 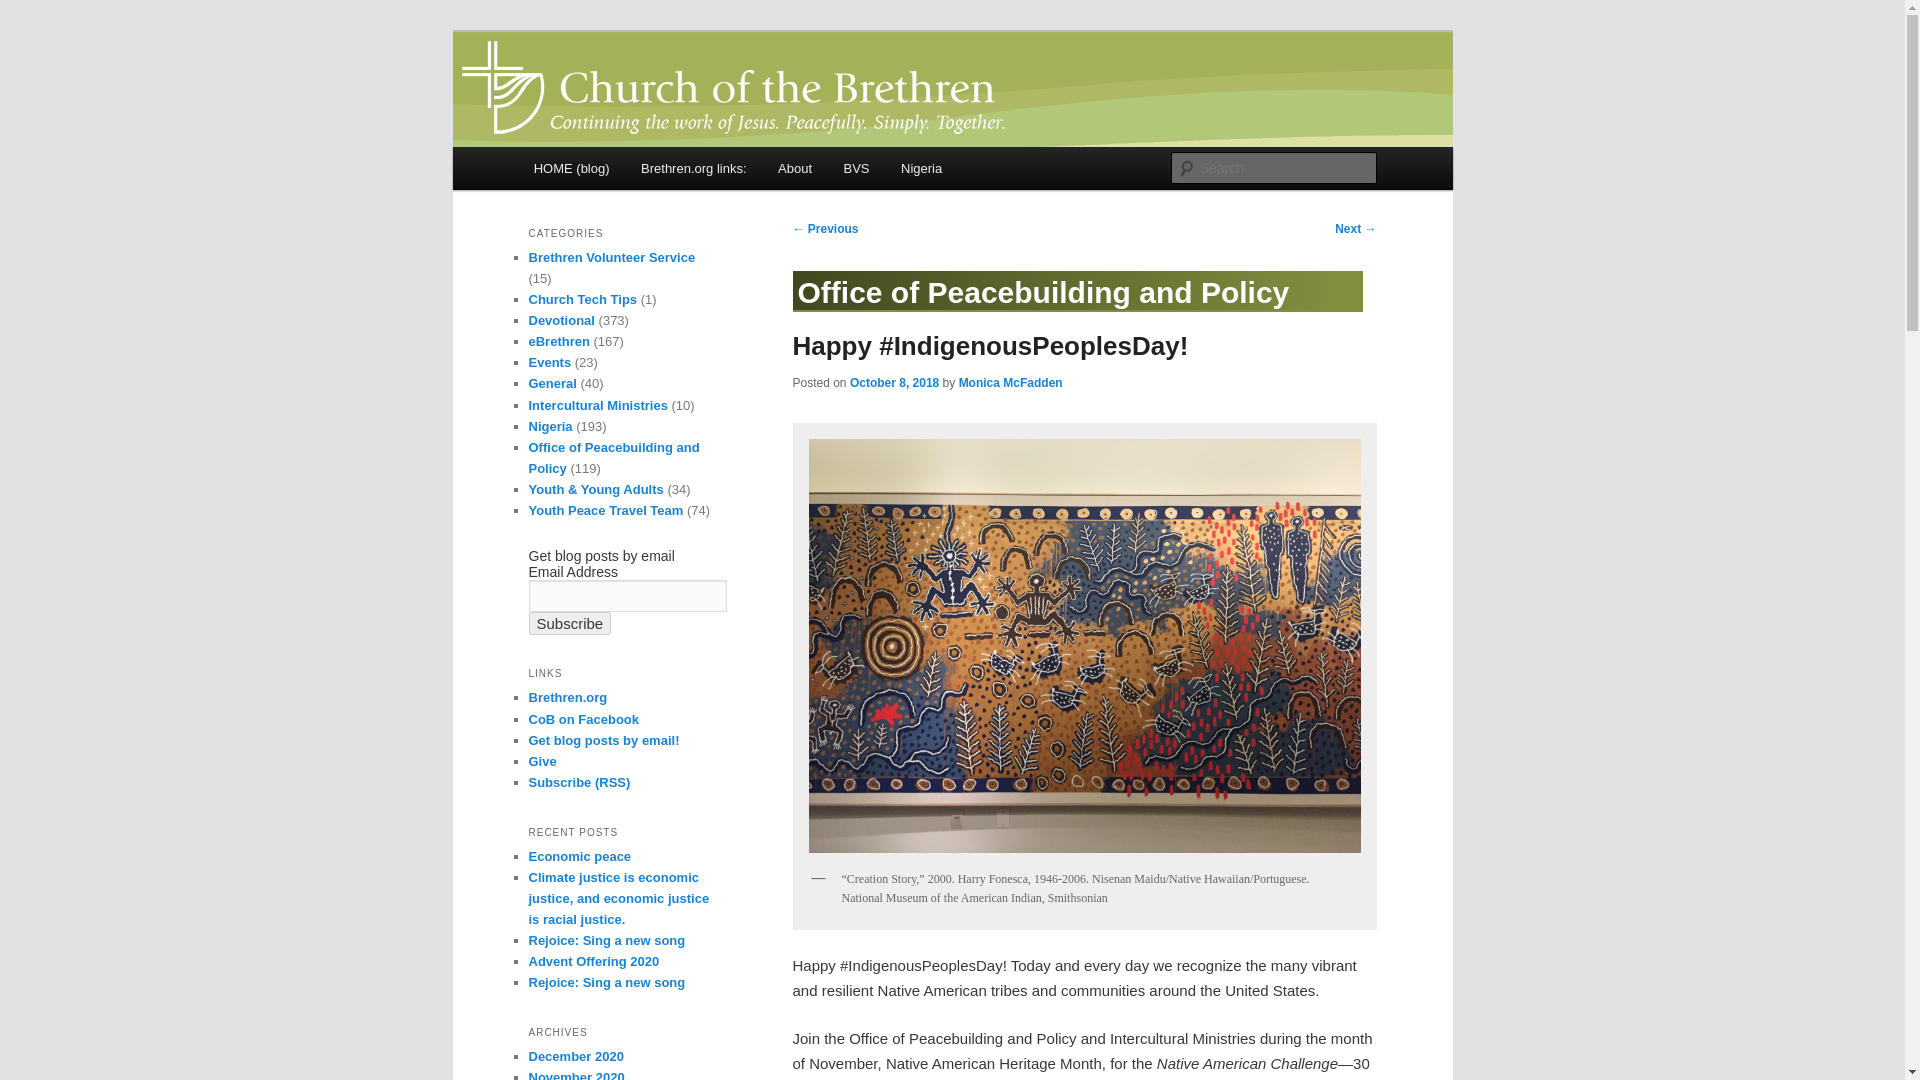 What do you see at coordinates (582, 298) in the screenshot?
I see `Church Tech Tips` at bounding box center [582, 298].